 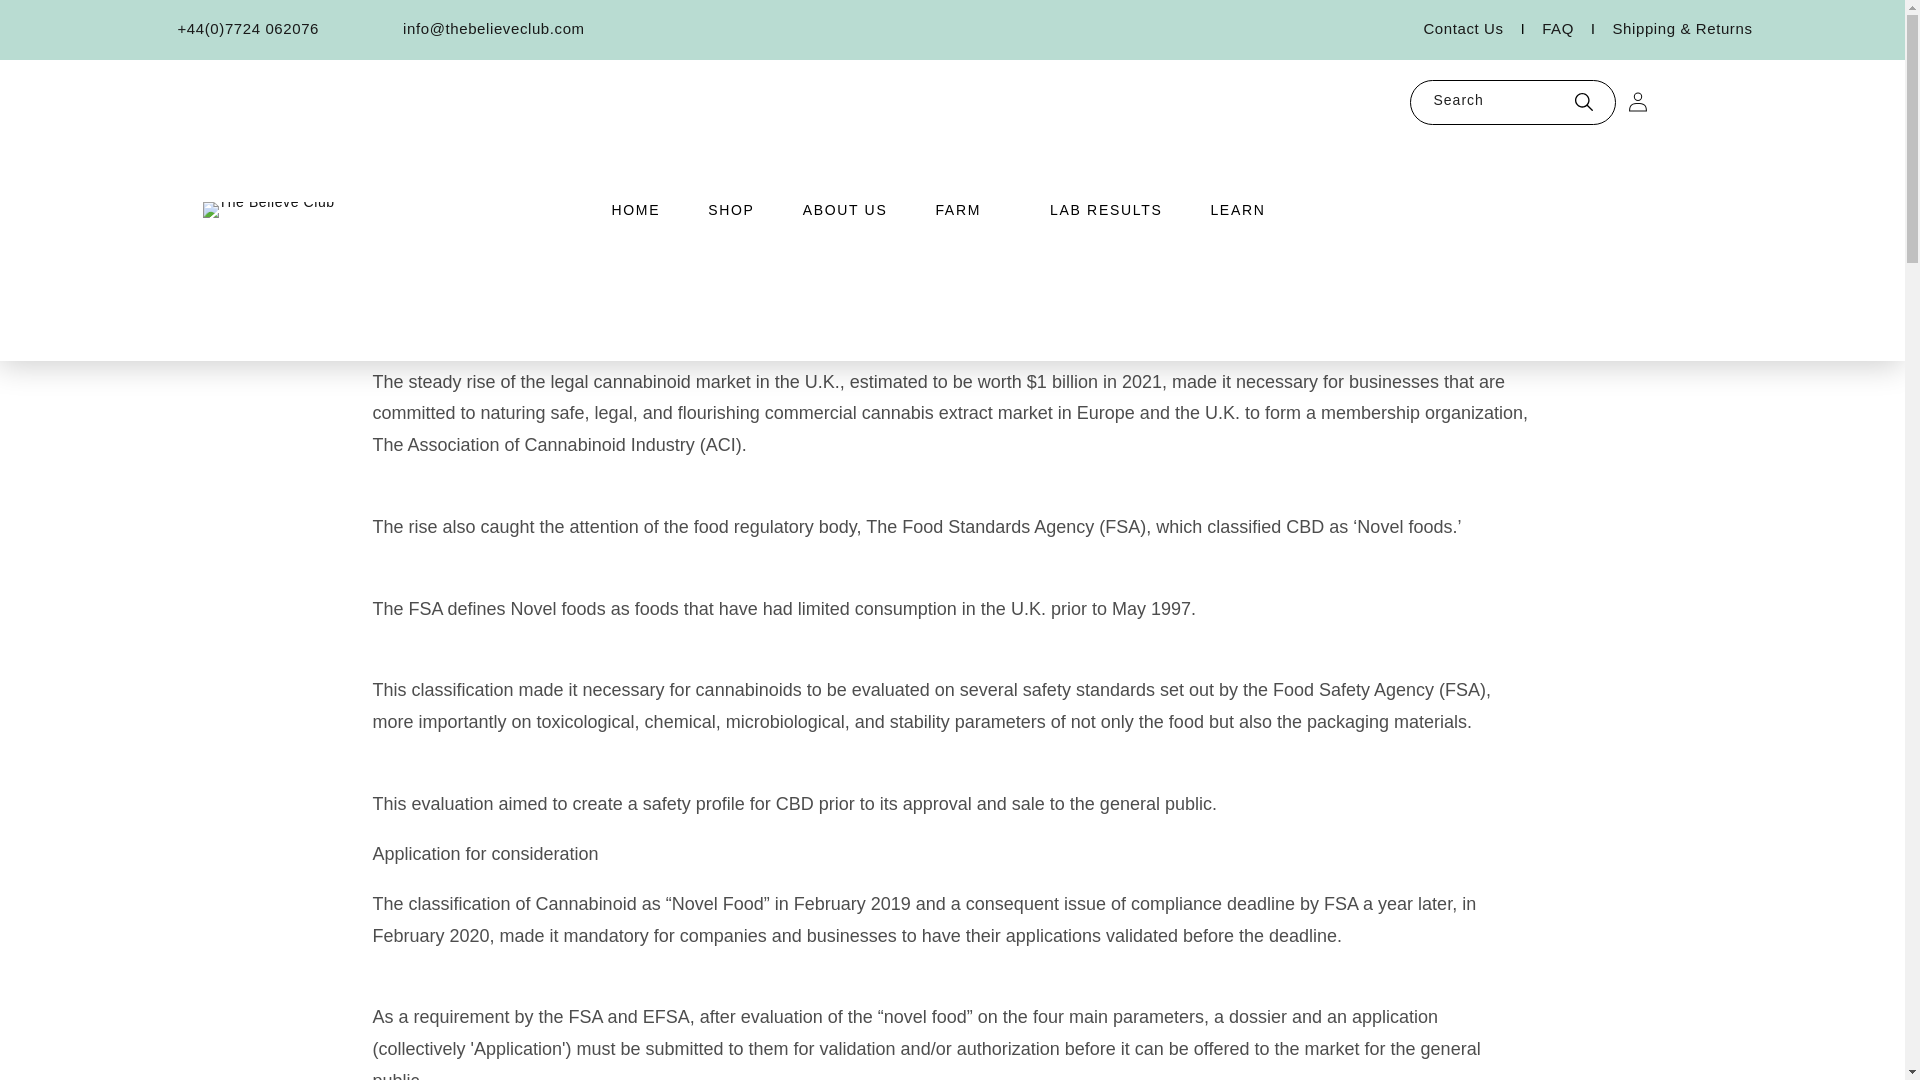 I want to click on Contact Us, so click(x=1482, y=29).